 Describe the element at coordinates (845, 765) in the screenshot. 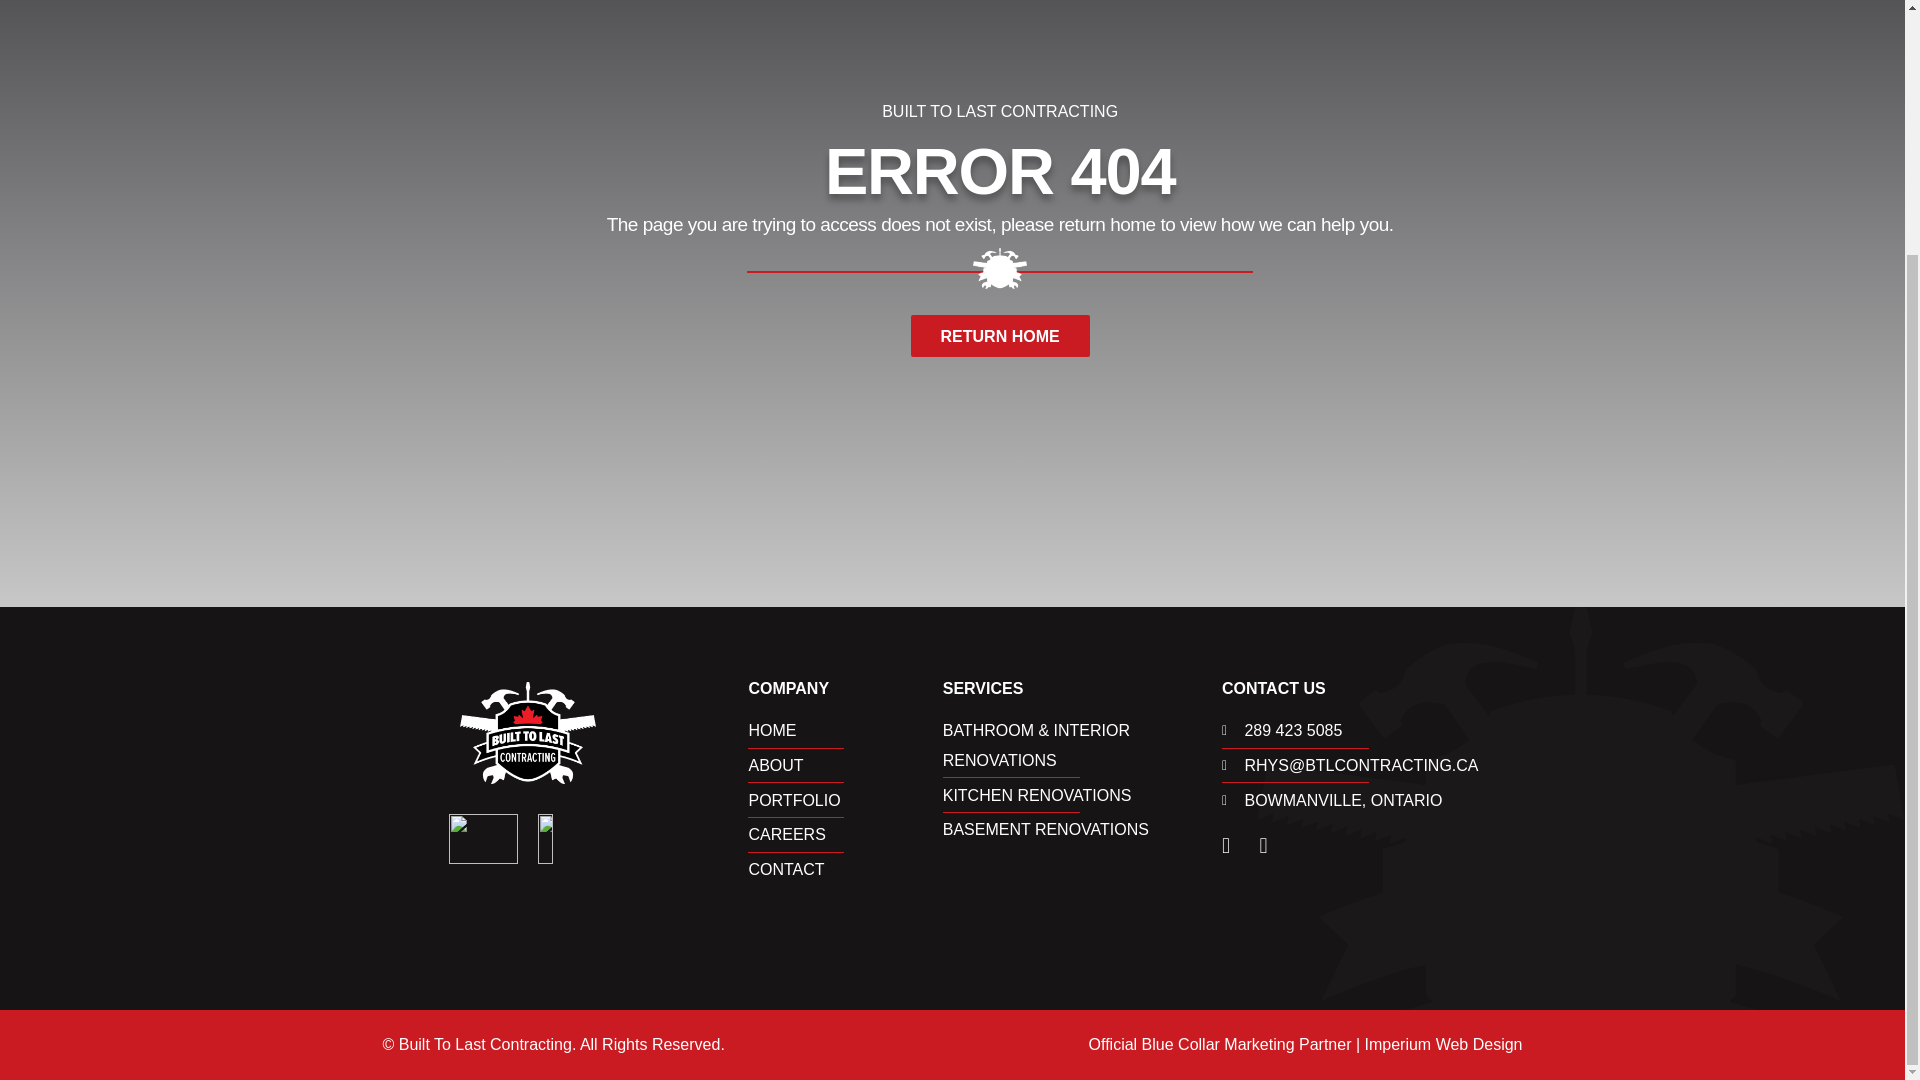

I see `ABOUT` at that location.